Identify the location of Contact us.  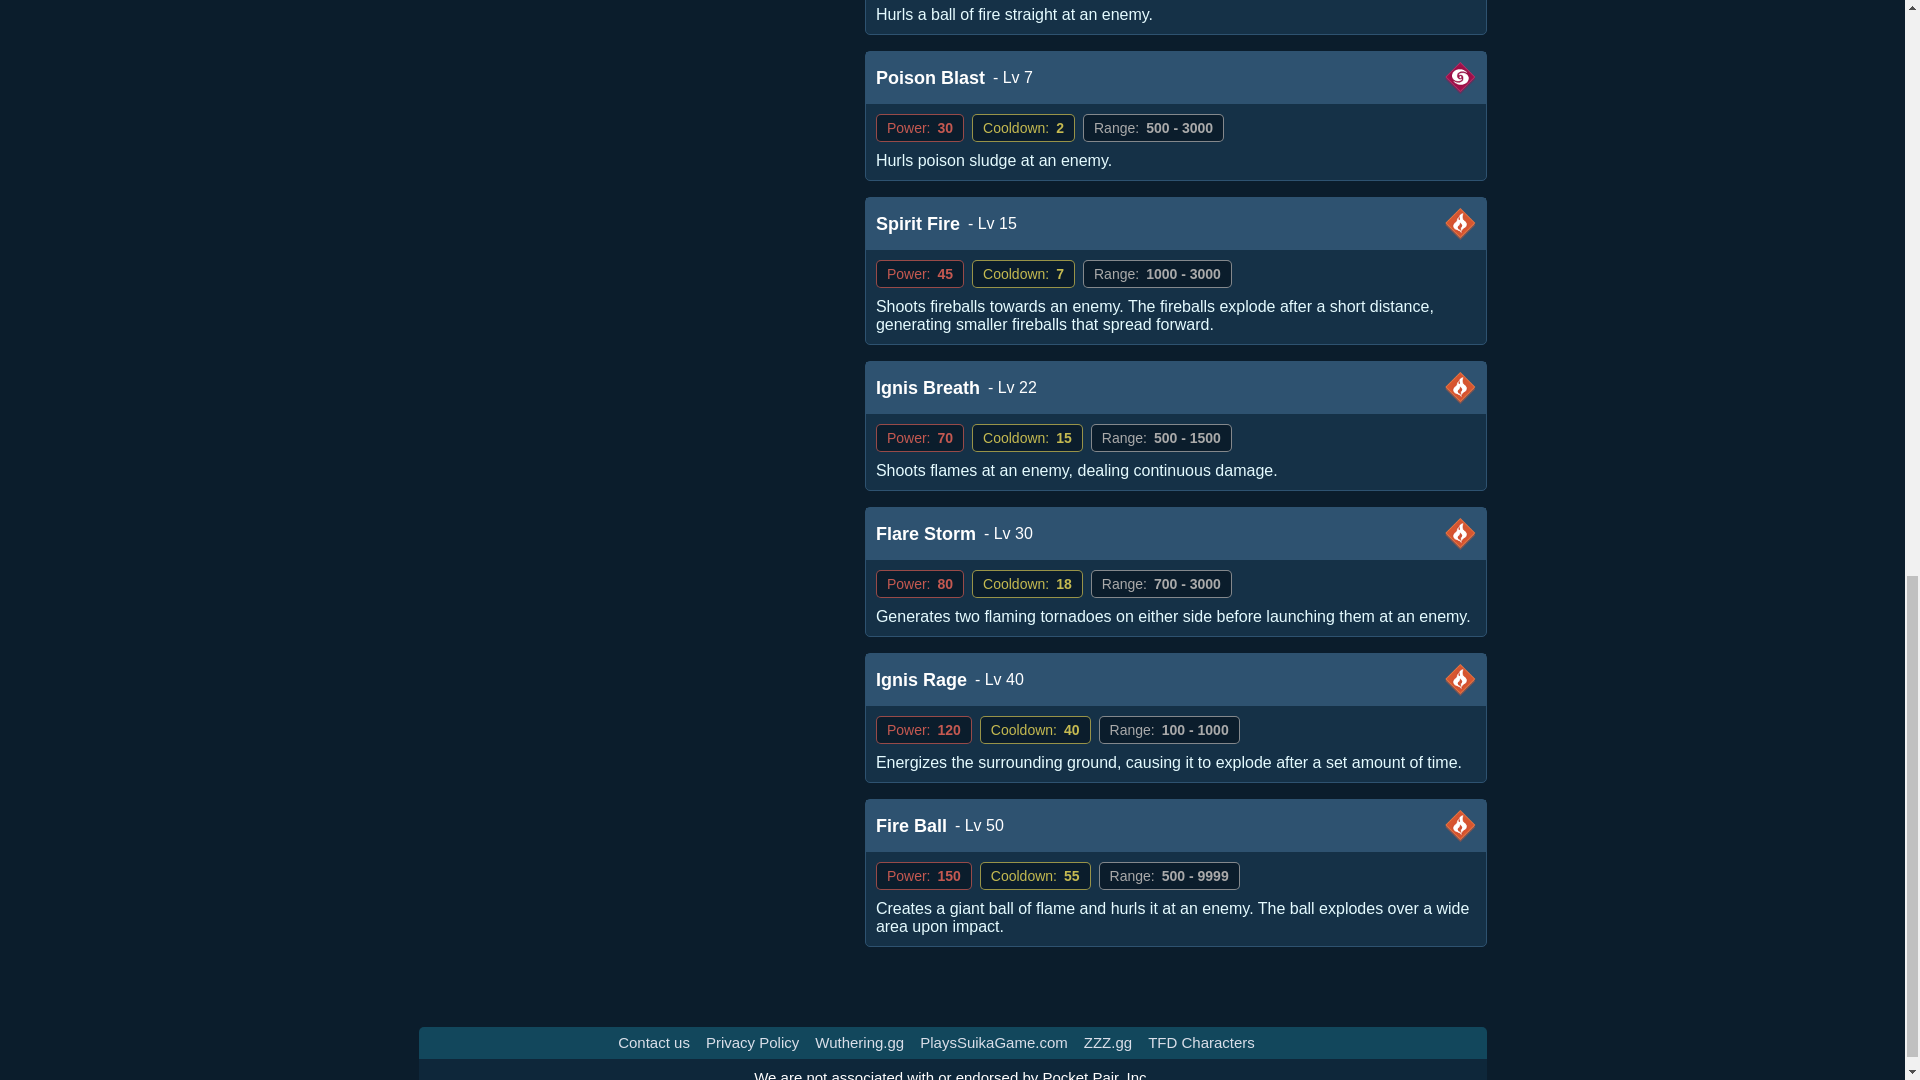
(654, 1042).